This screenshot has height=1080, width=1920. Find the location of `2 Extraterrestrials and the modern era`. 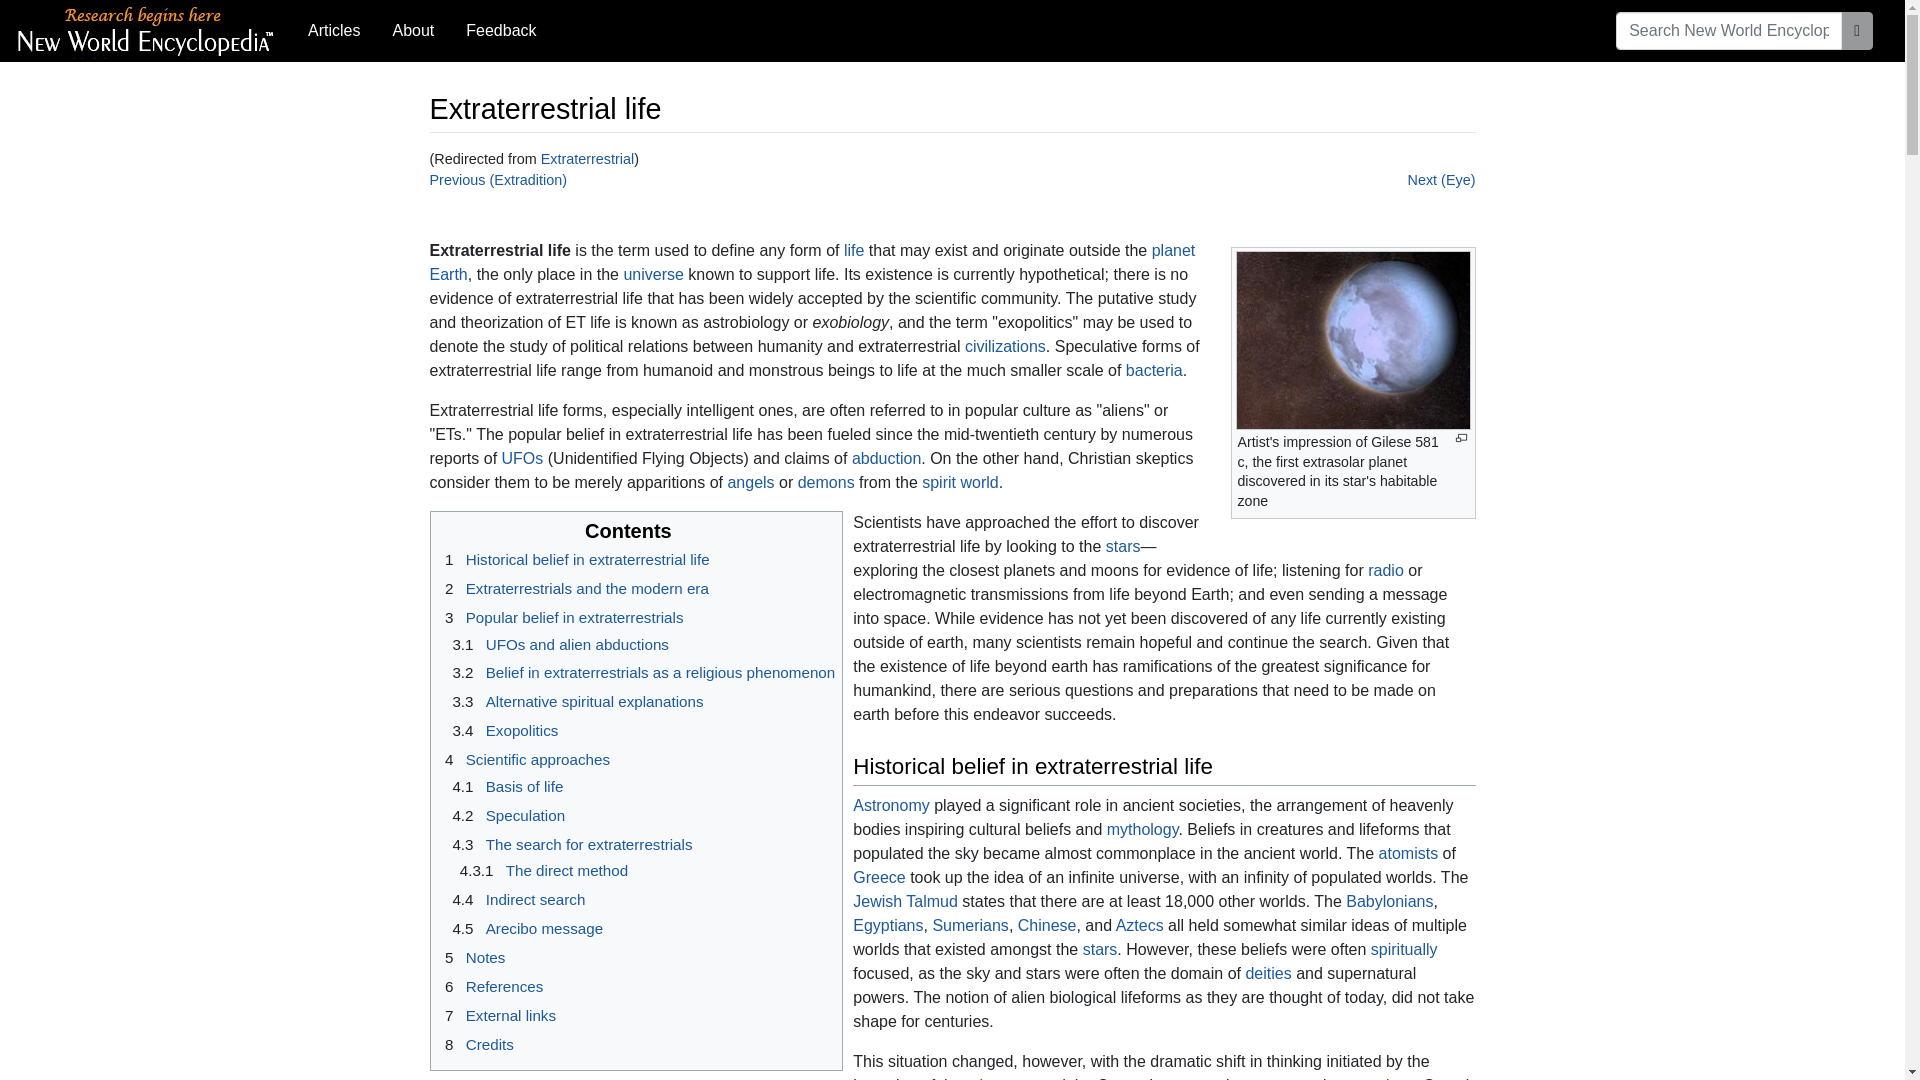

2 Extraterrestrials and the modern era is located at coordinates (572, 588).